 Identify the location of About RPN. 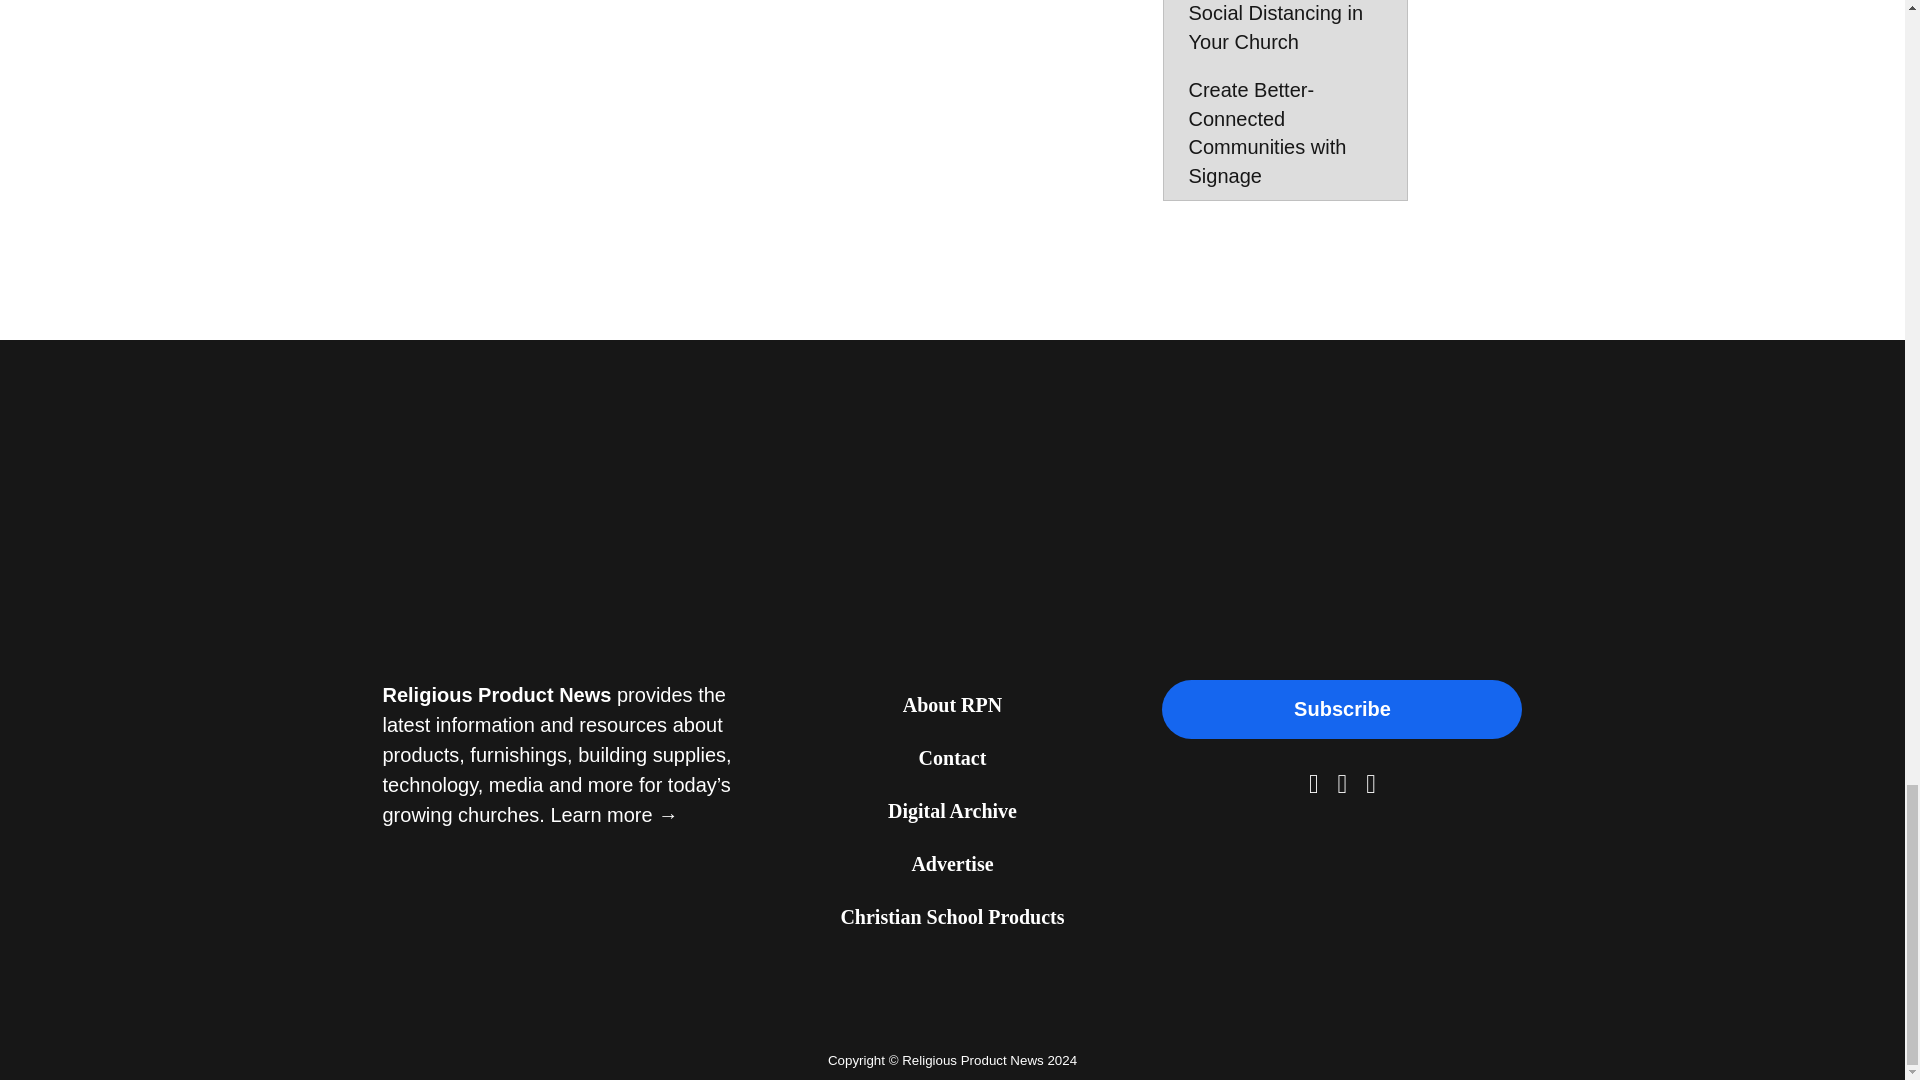
(952, 706).